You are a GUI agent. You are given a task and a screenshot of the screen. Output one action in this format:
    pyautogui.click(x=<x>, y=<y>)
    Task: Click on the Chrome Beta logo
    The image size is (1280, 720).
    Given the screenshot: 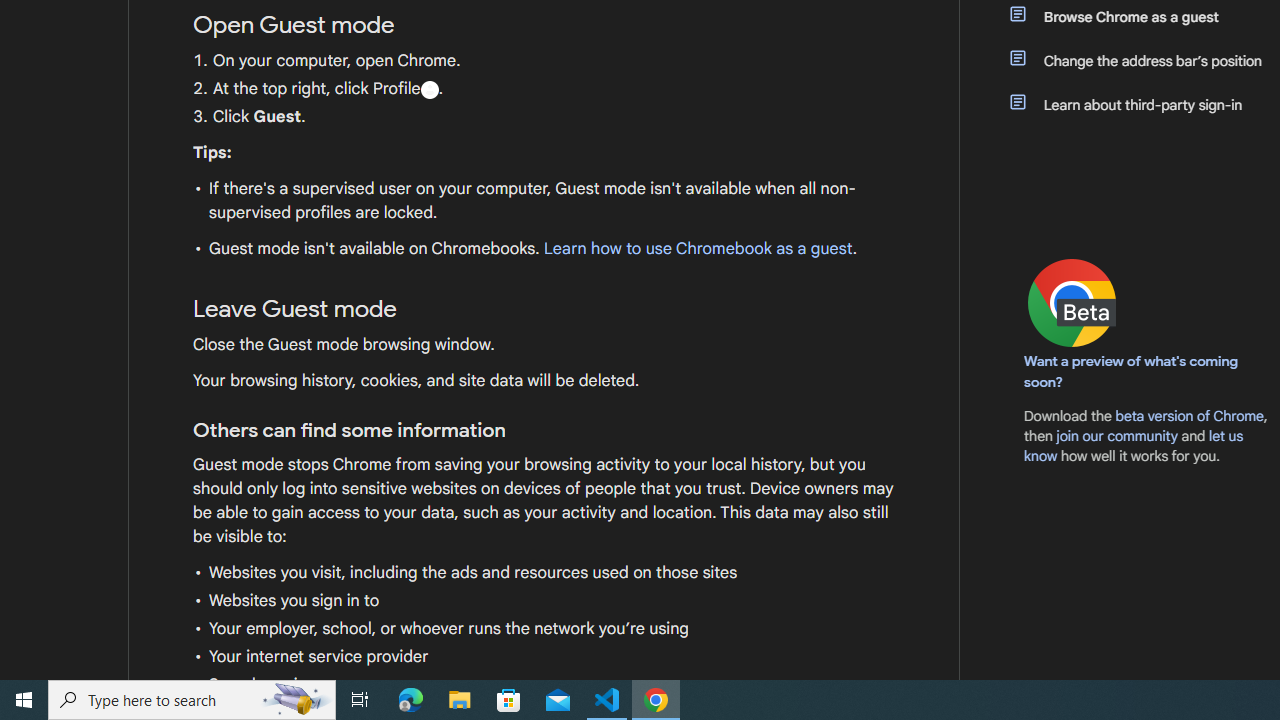 What is the action you would take?
    pyautogui.click(x=1072, y=302)
    